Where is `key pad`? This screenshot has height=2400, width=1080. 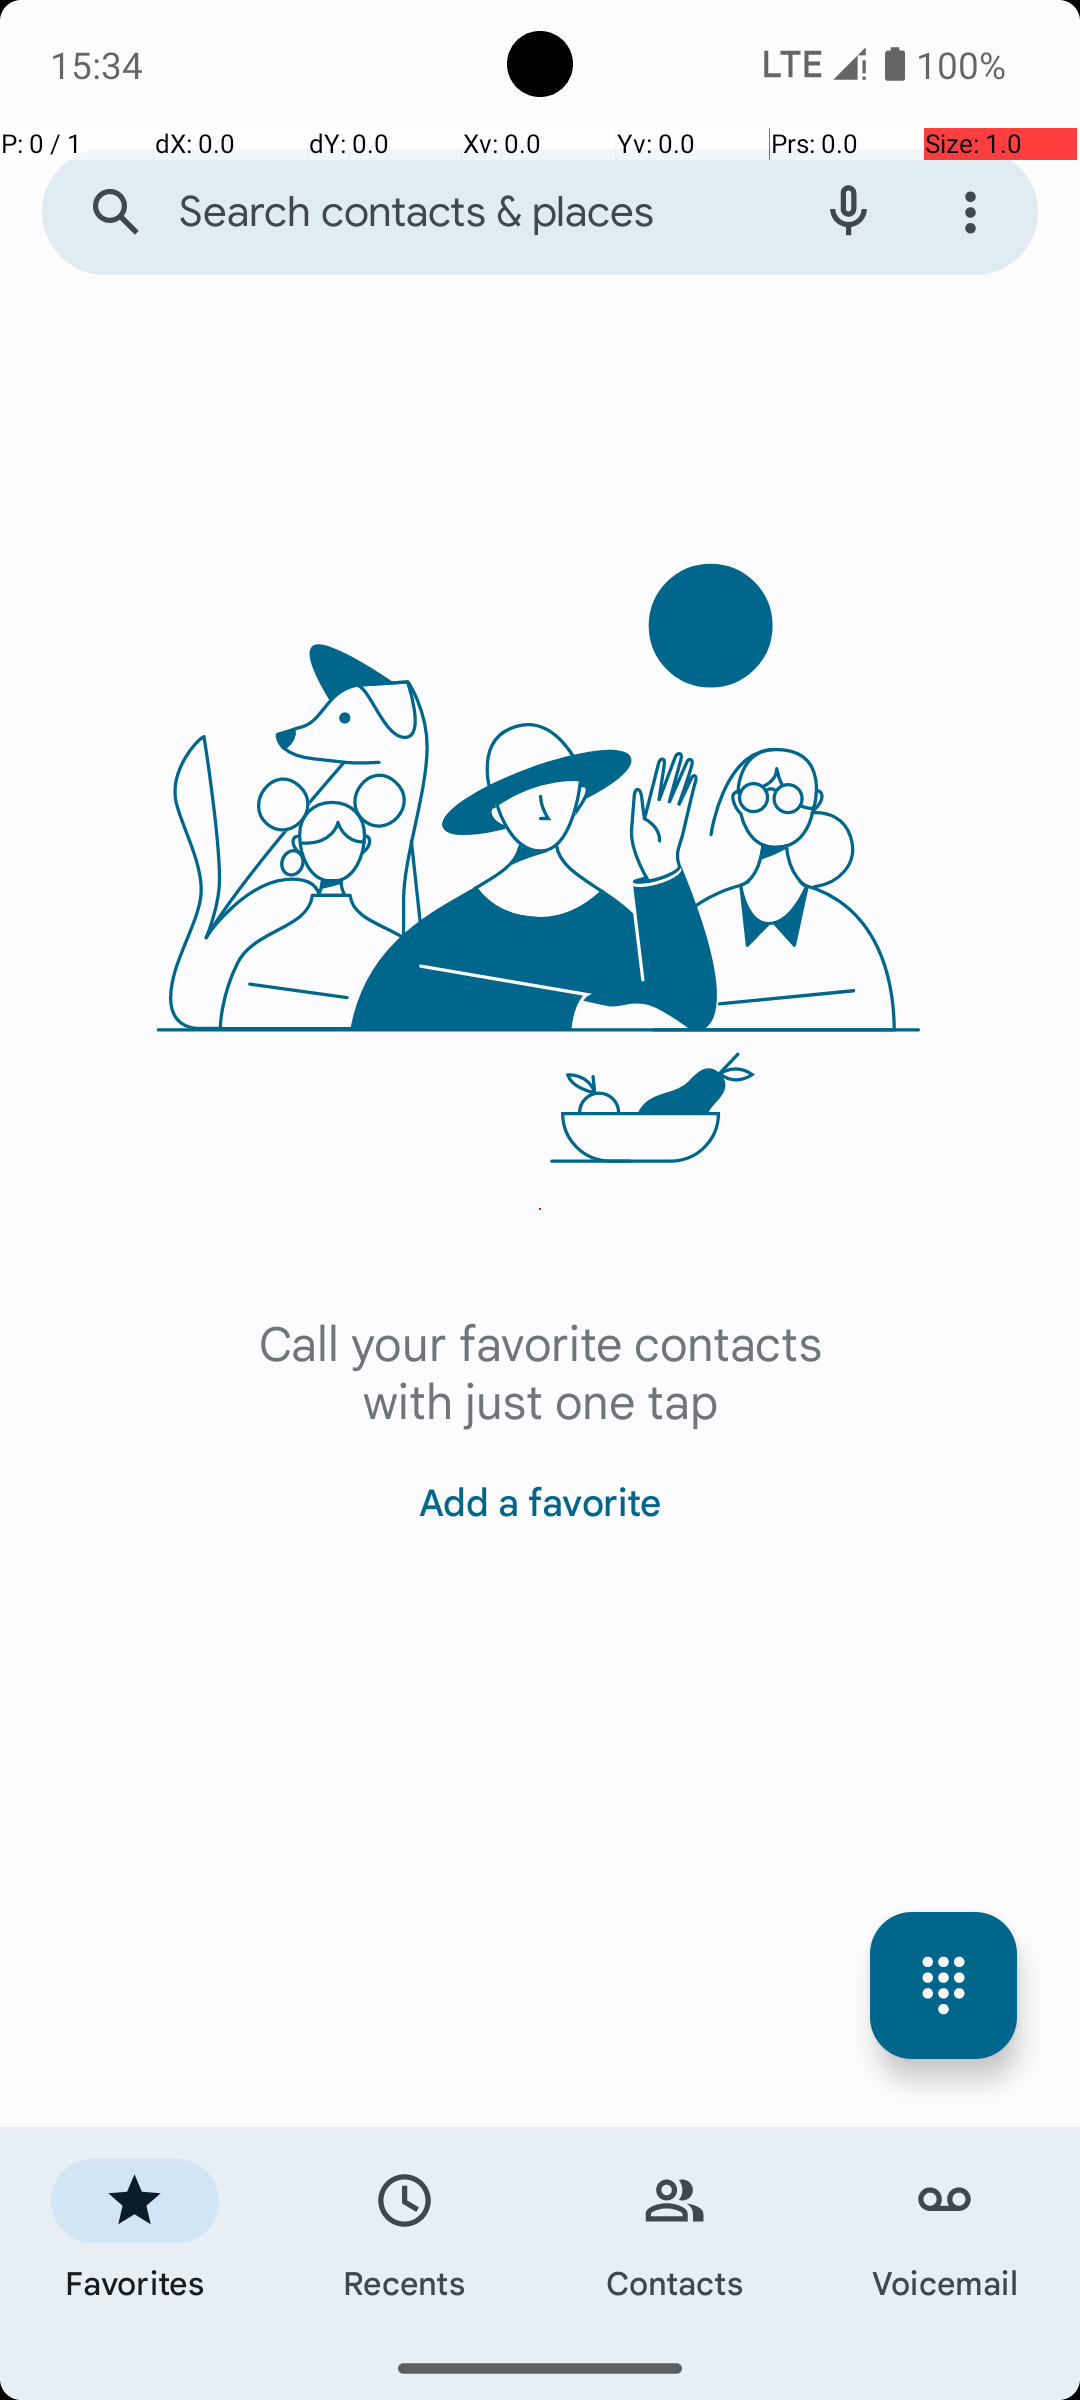
key pad is located at coordinates (944, 1986).